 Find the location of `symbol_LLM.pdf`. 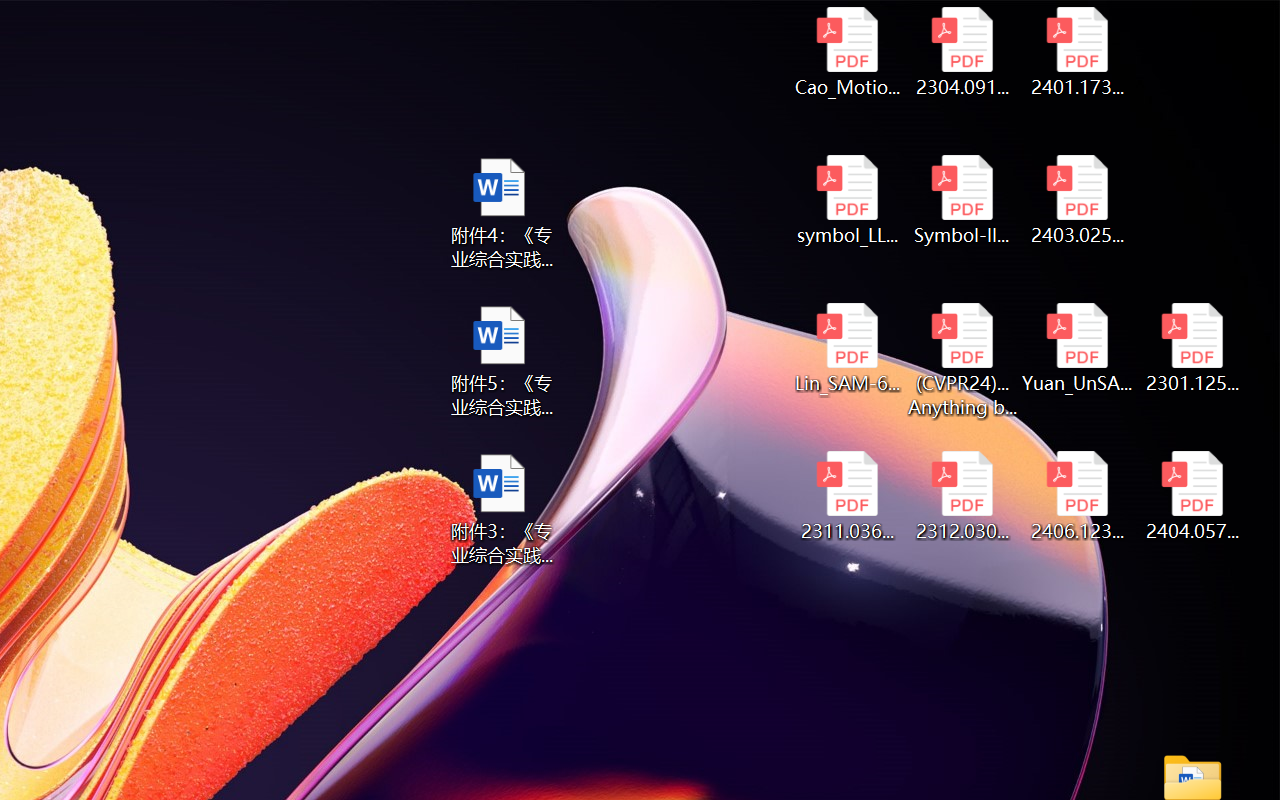

symbol_LLM.pdf is located at coordinates (846, 200).